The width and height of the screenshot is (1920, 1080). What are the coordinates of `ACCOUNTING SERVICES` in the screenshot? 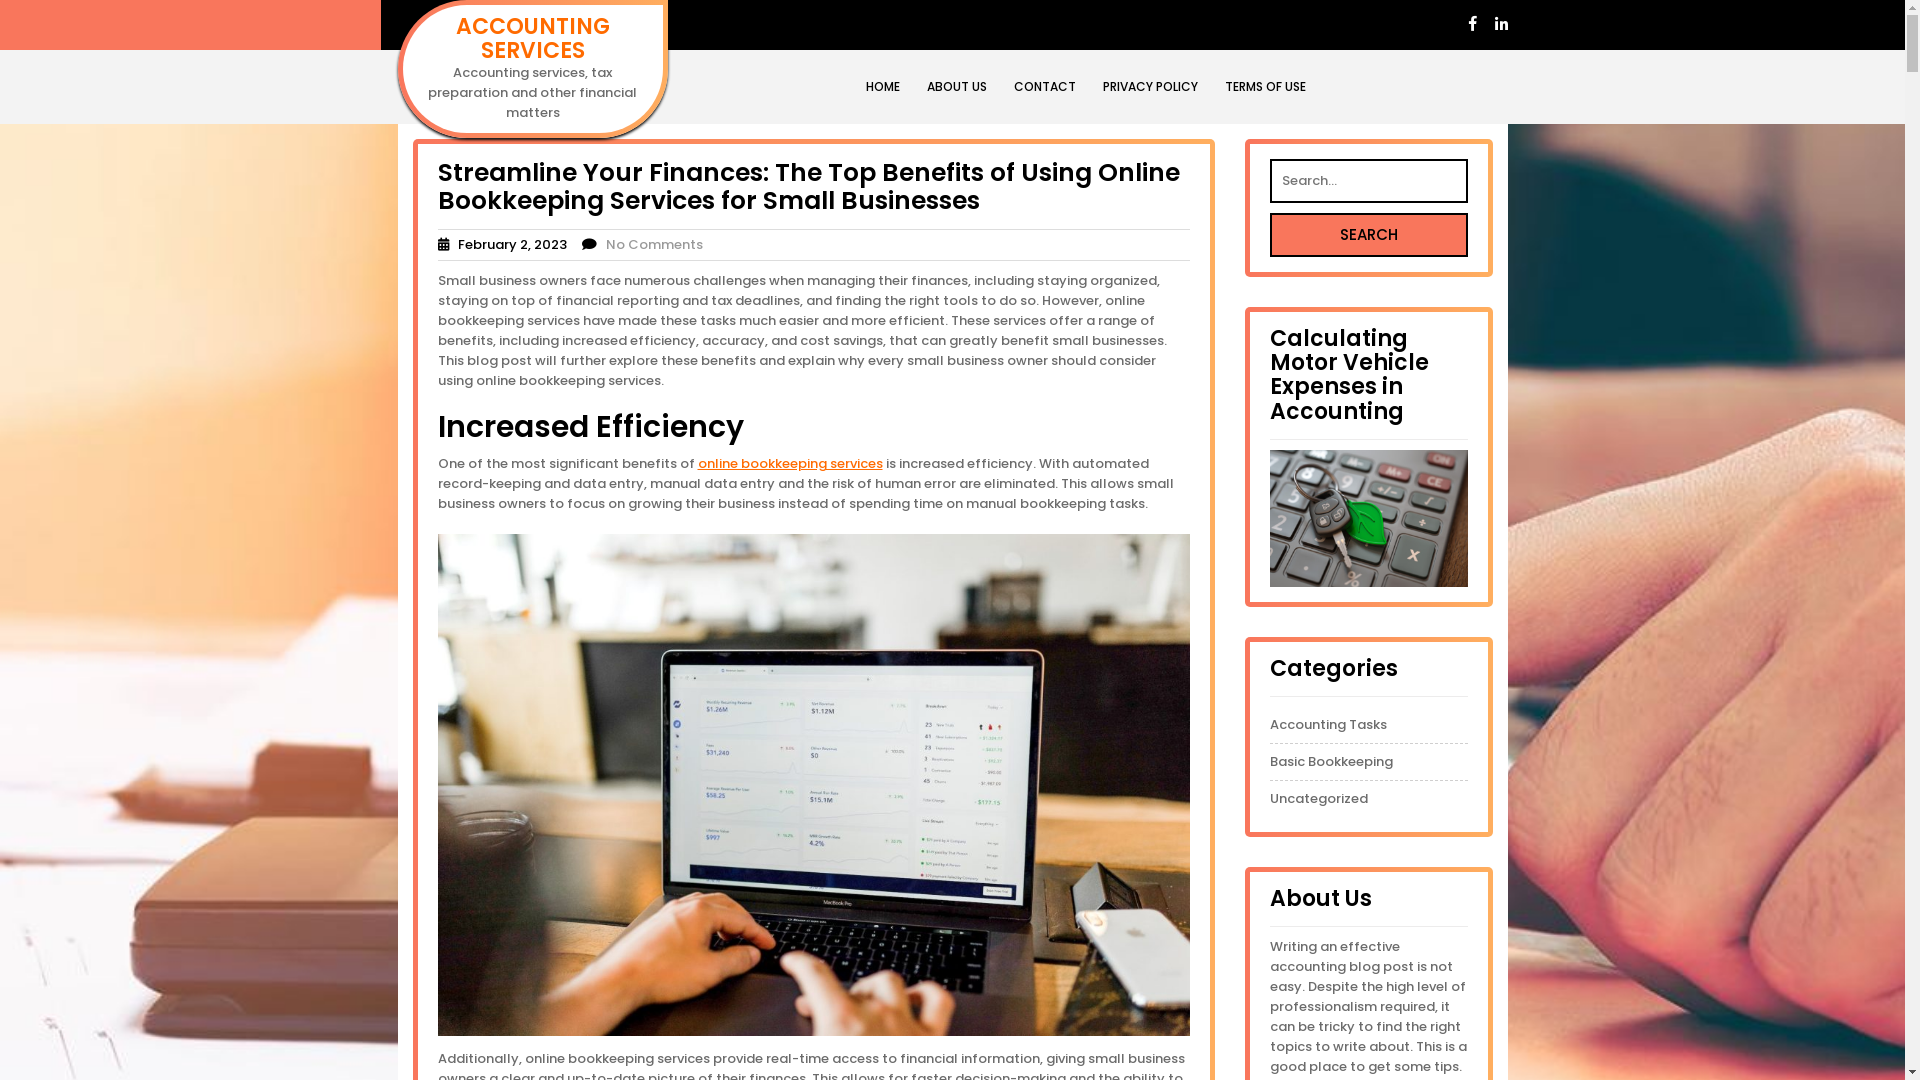 It's located at (533, 38).